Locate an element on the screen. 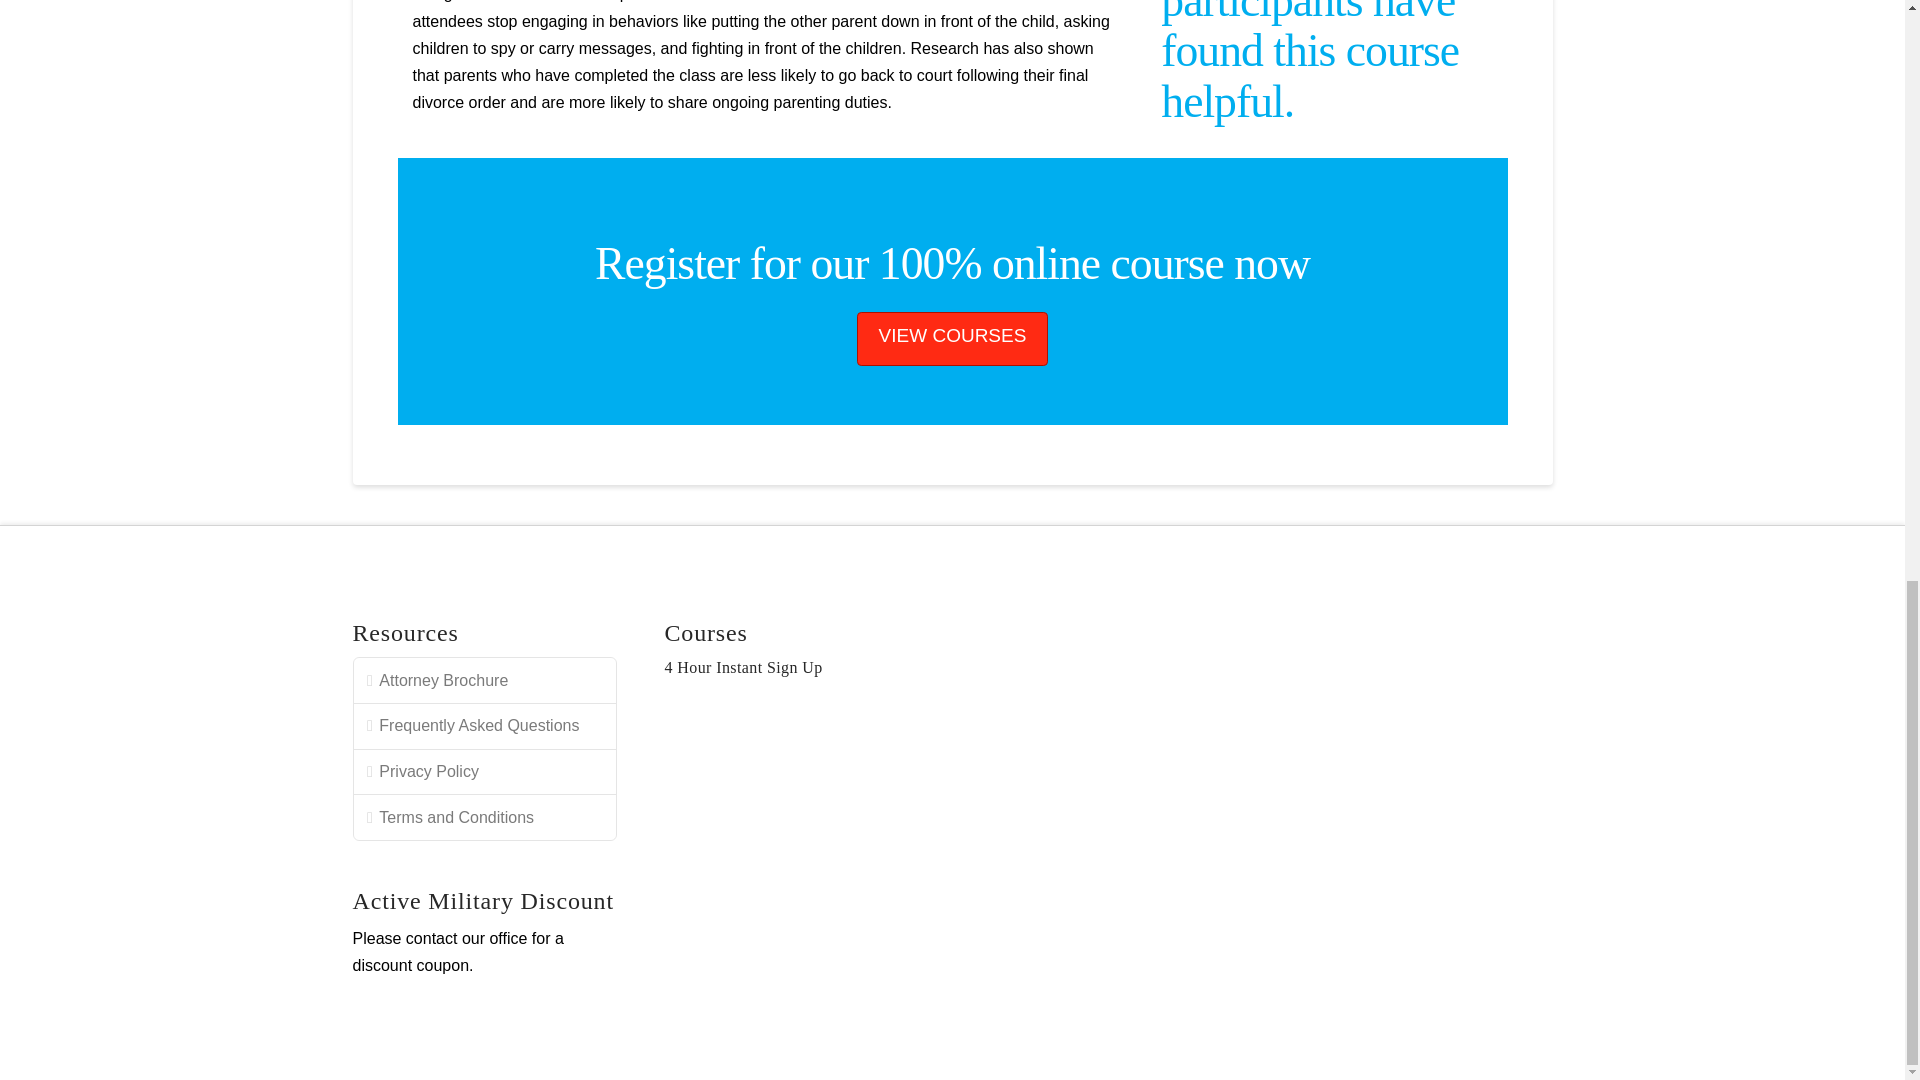 The width and height of the screenshot is (1920, 1080). Privacy Policy is located at coordinates (484, 772).